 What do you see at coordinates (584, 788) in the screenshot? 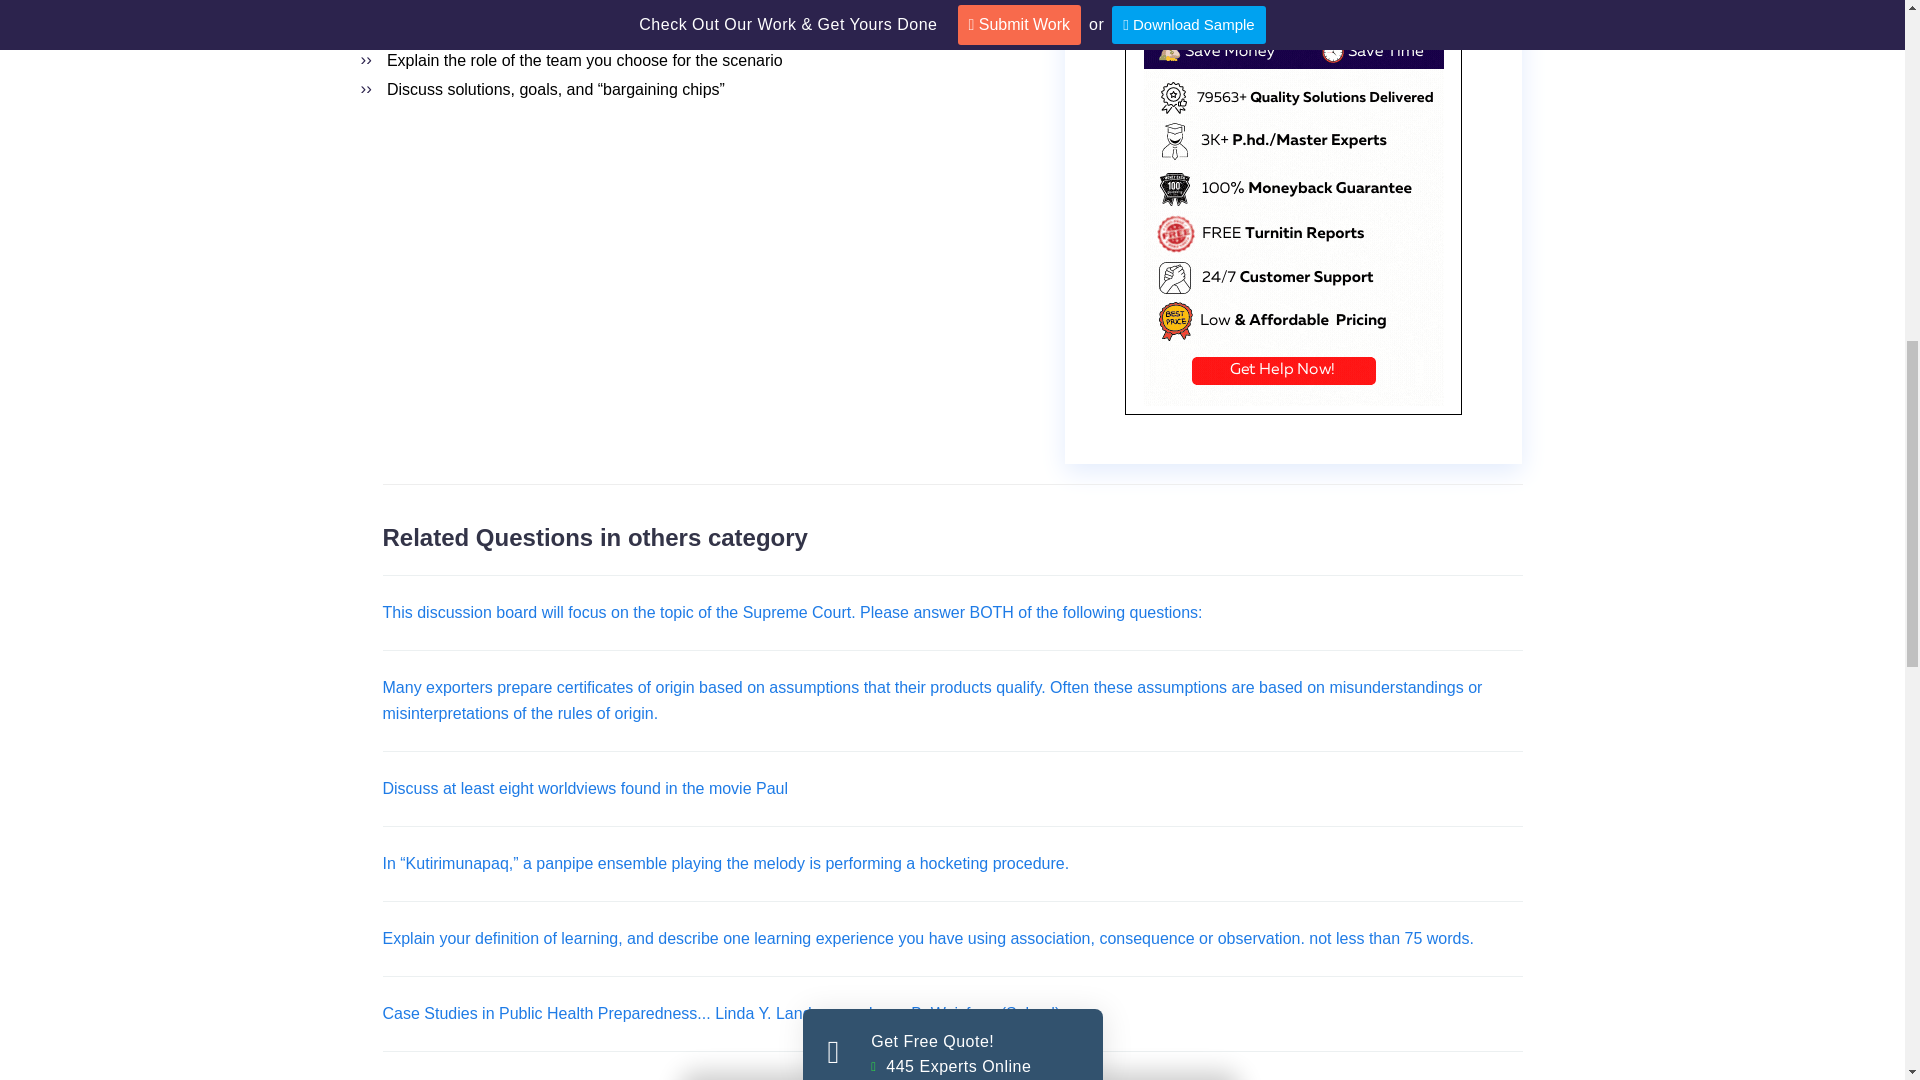
I see `Discuss at least eight worldviews found in the movie Paul` at bounding box center [584, 788].